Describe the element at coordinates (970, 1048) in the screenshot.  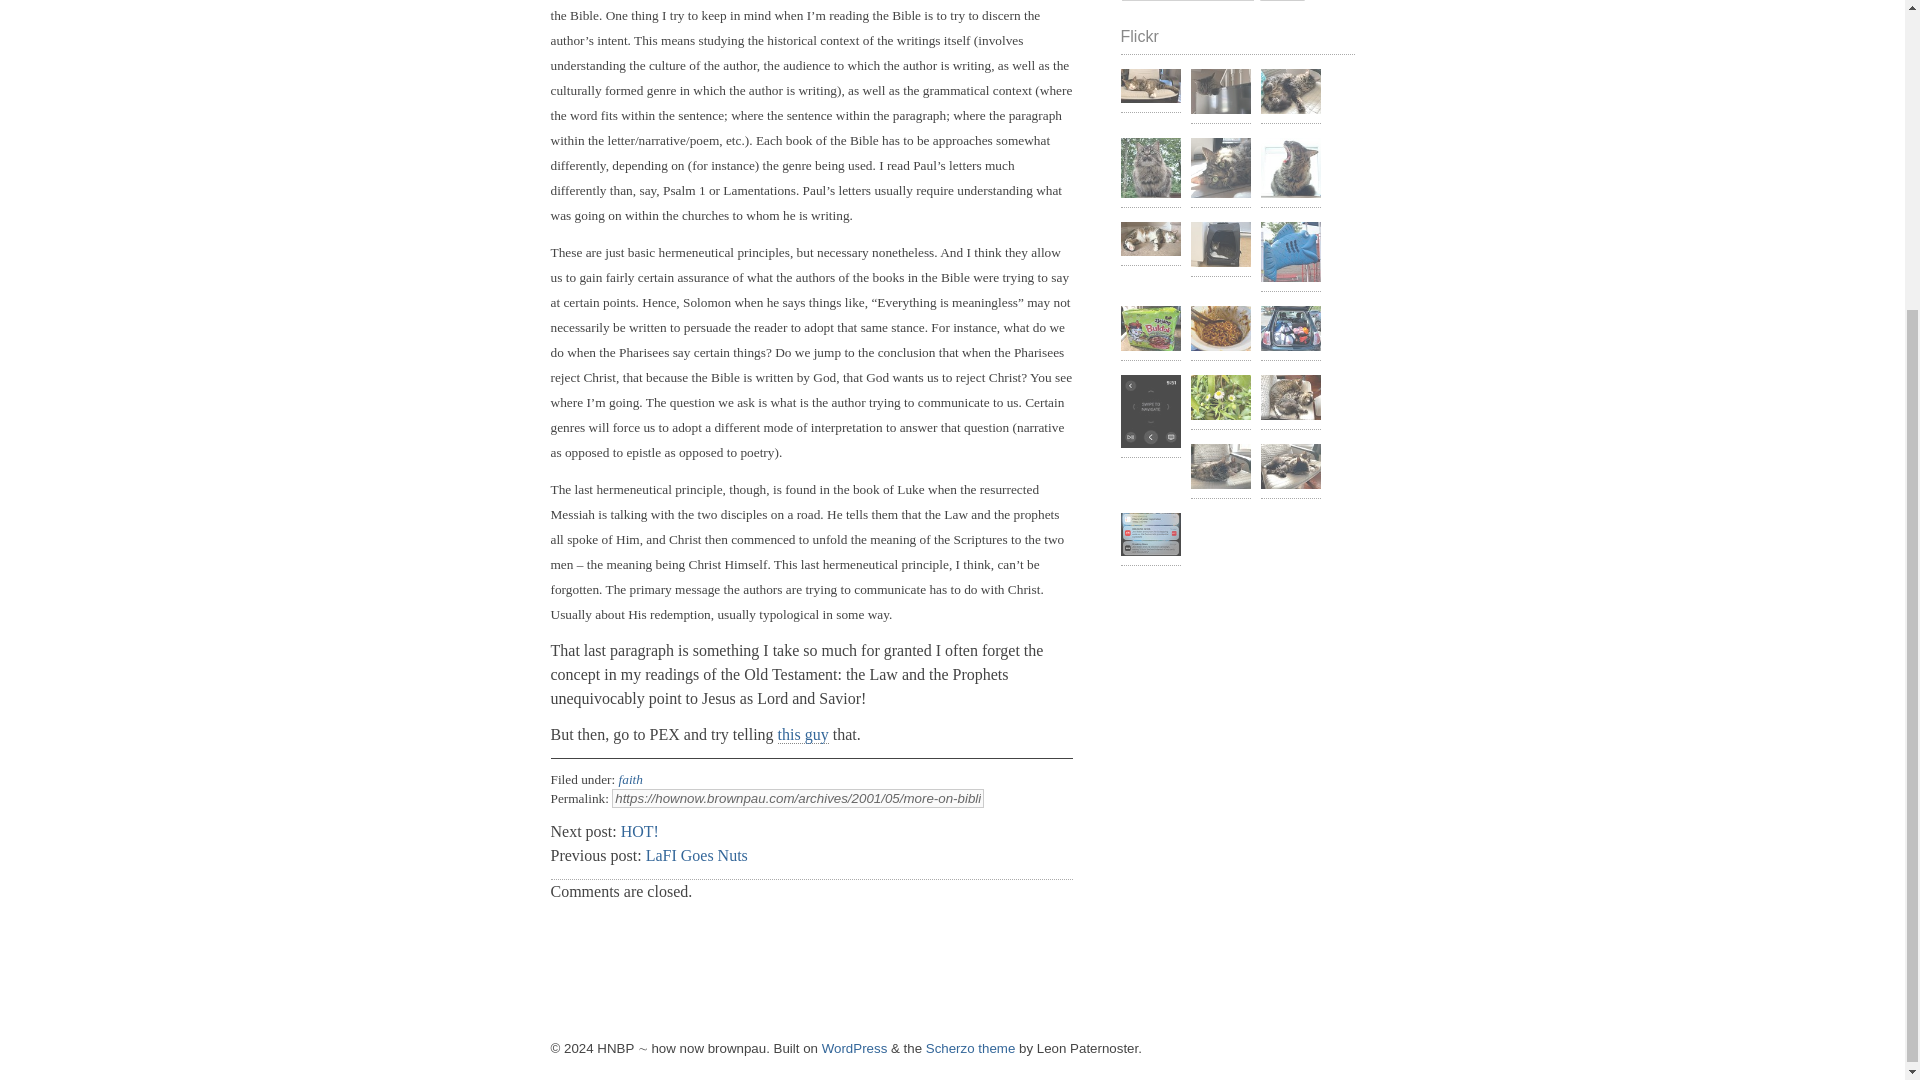
I see `Scherzo theme` at that location.